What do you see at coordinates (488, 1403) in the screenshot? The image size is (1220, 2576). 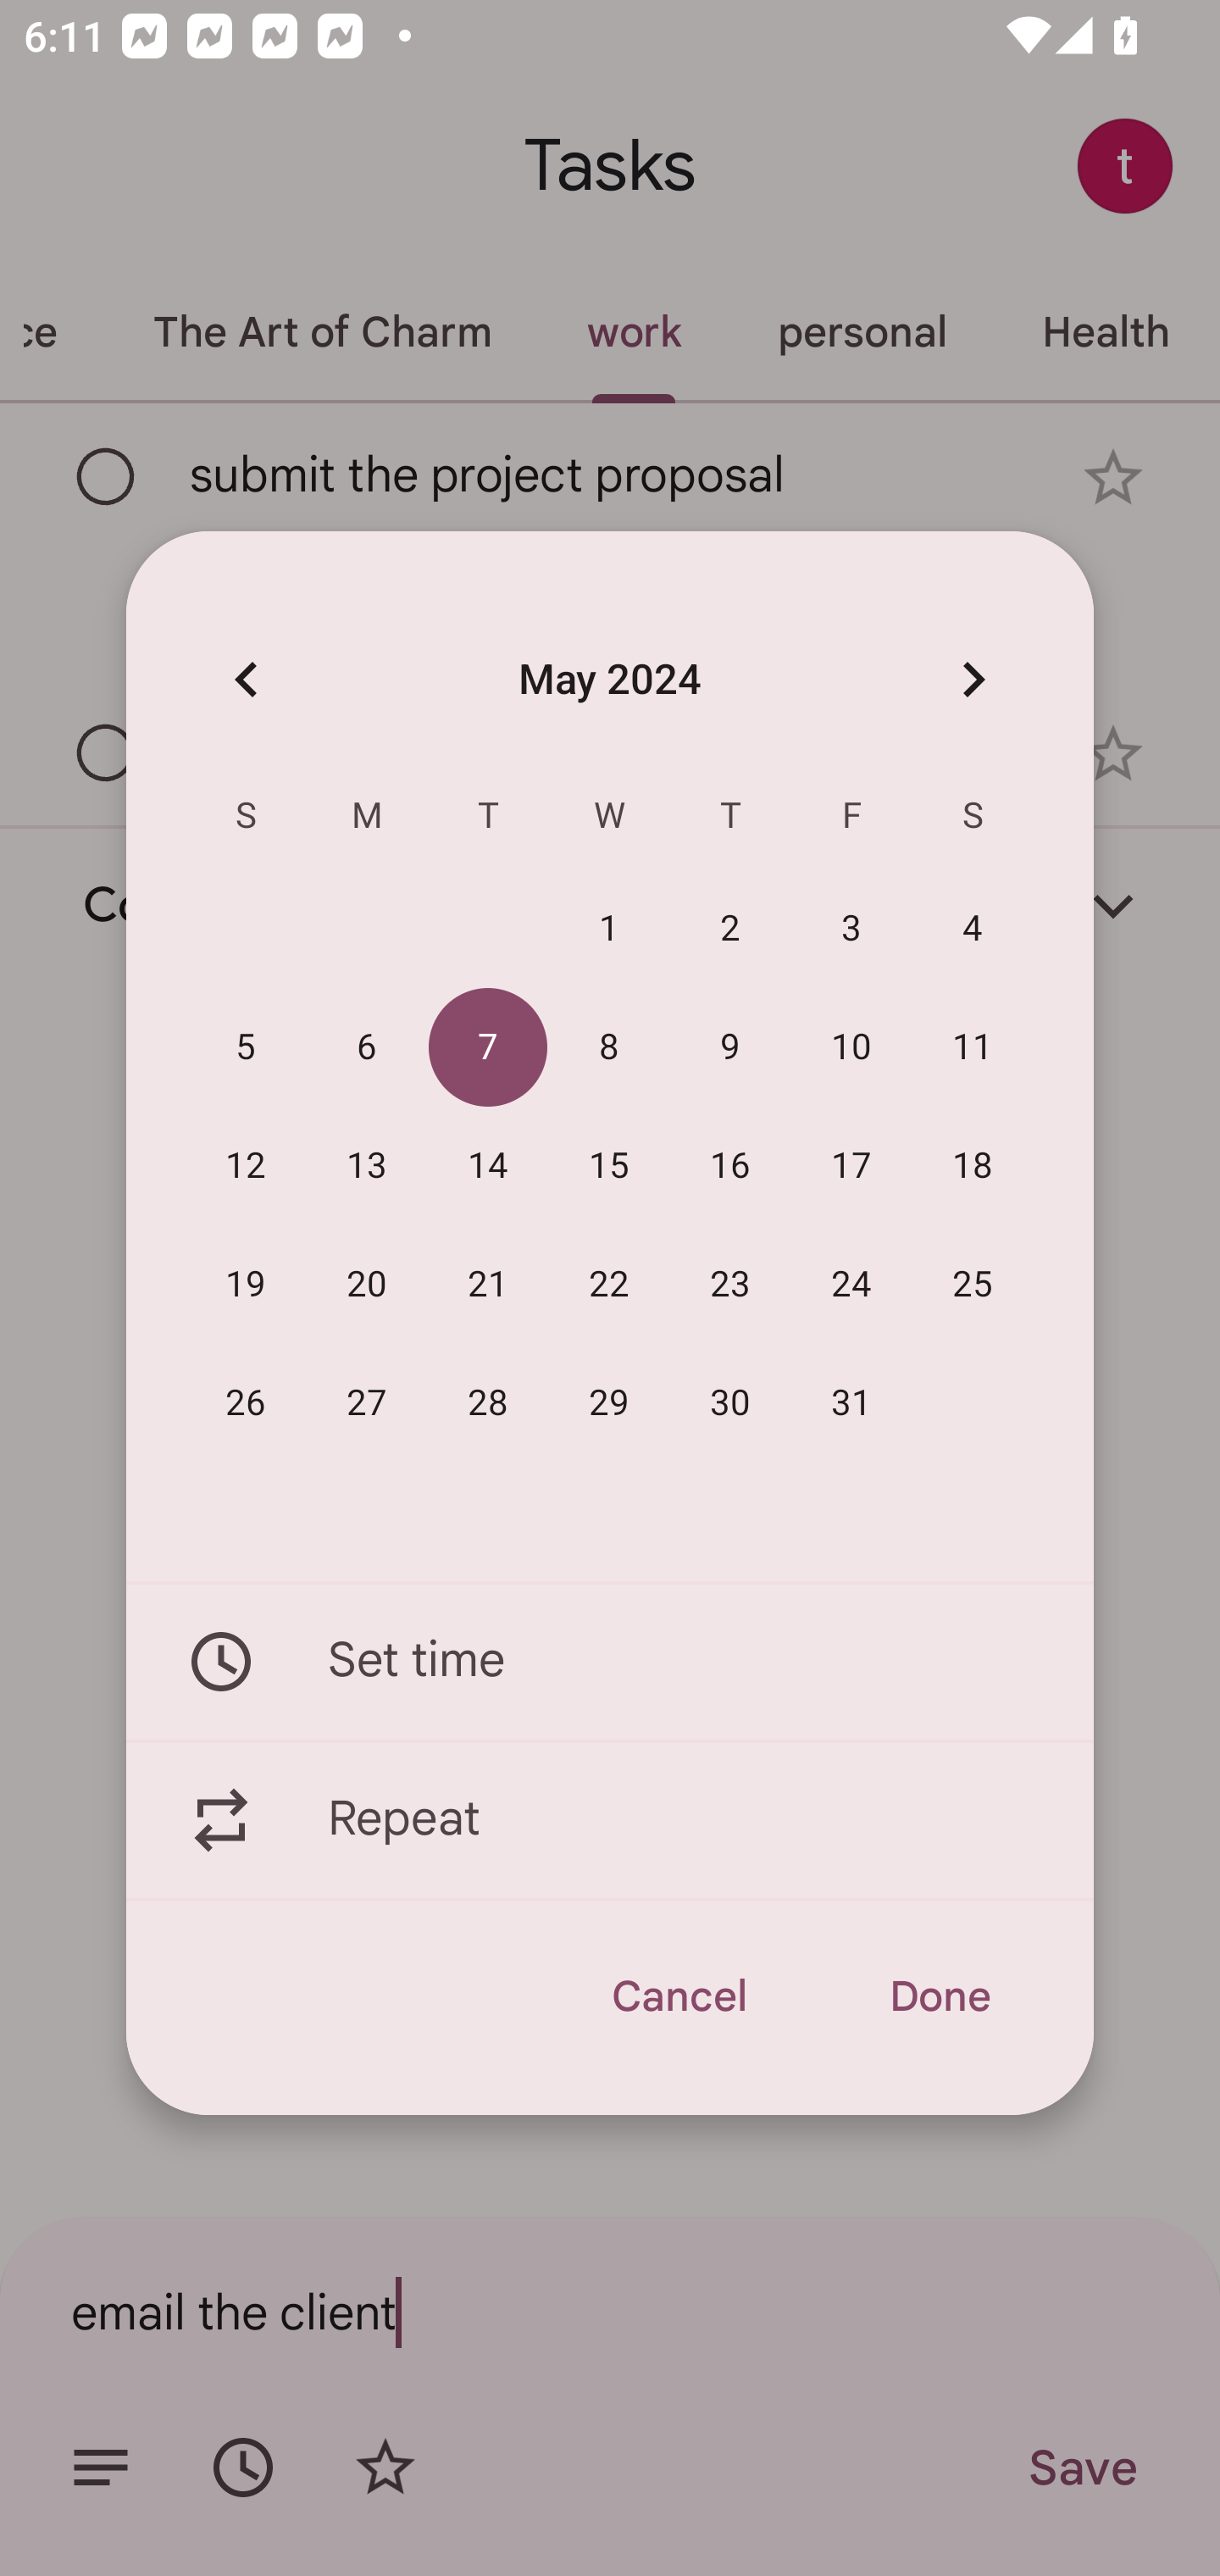 I see `28 28 May 2024` at bounding box center [488, 1403].